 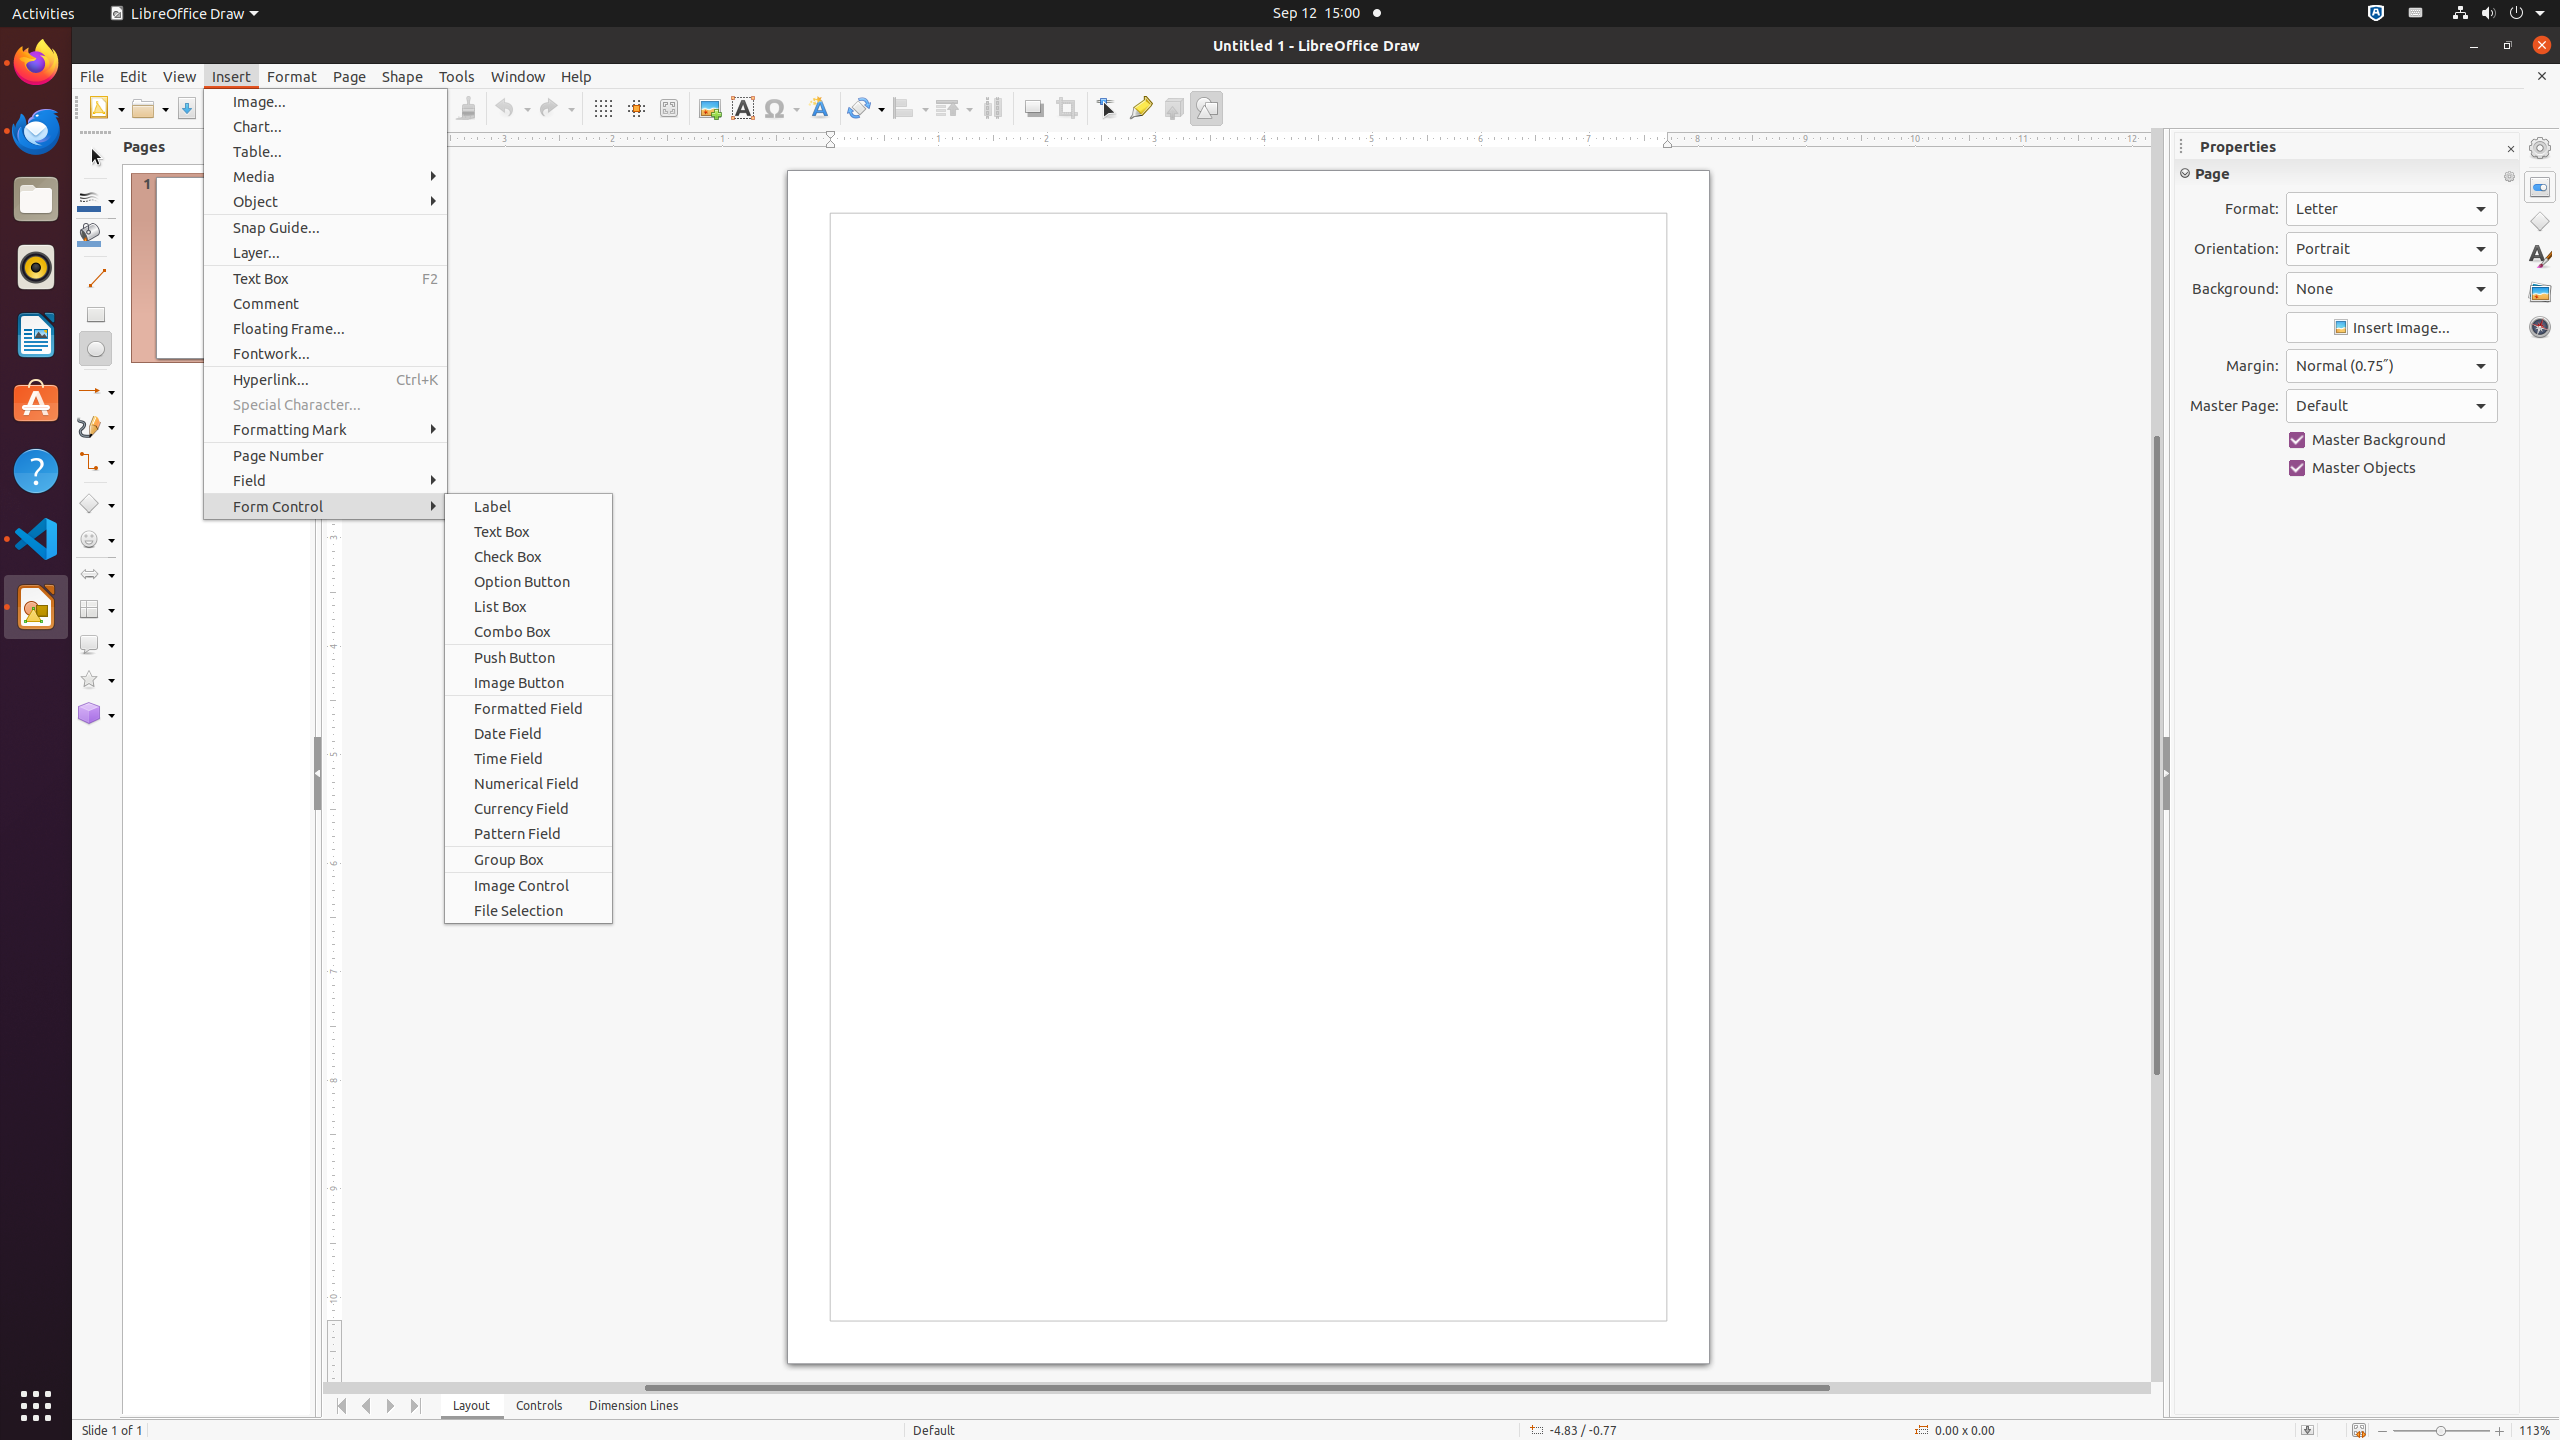 I want to click on List Box, so click(x=528, y=606).